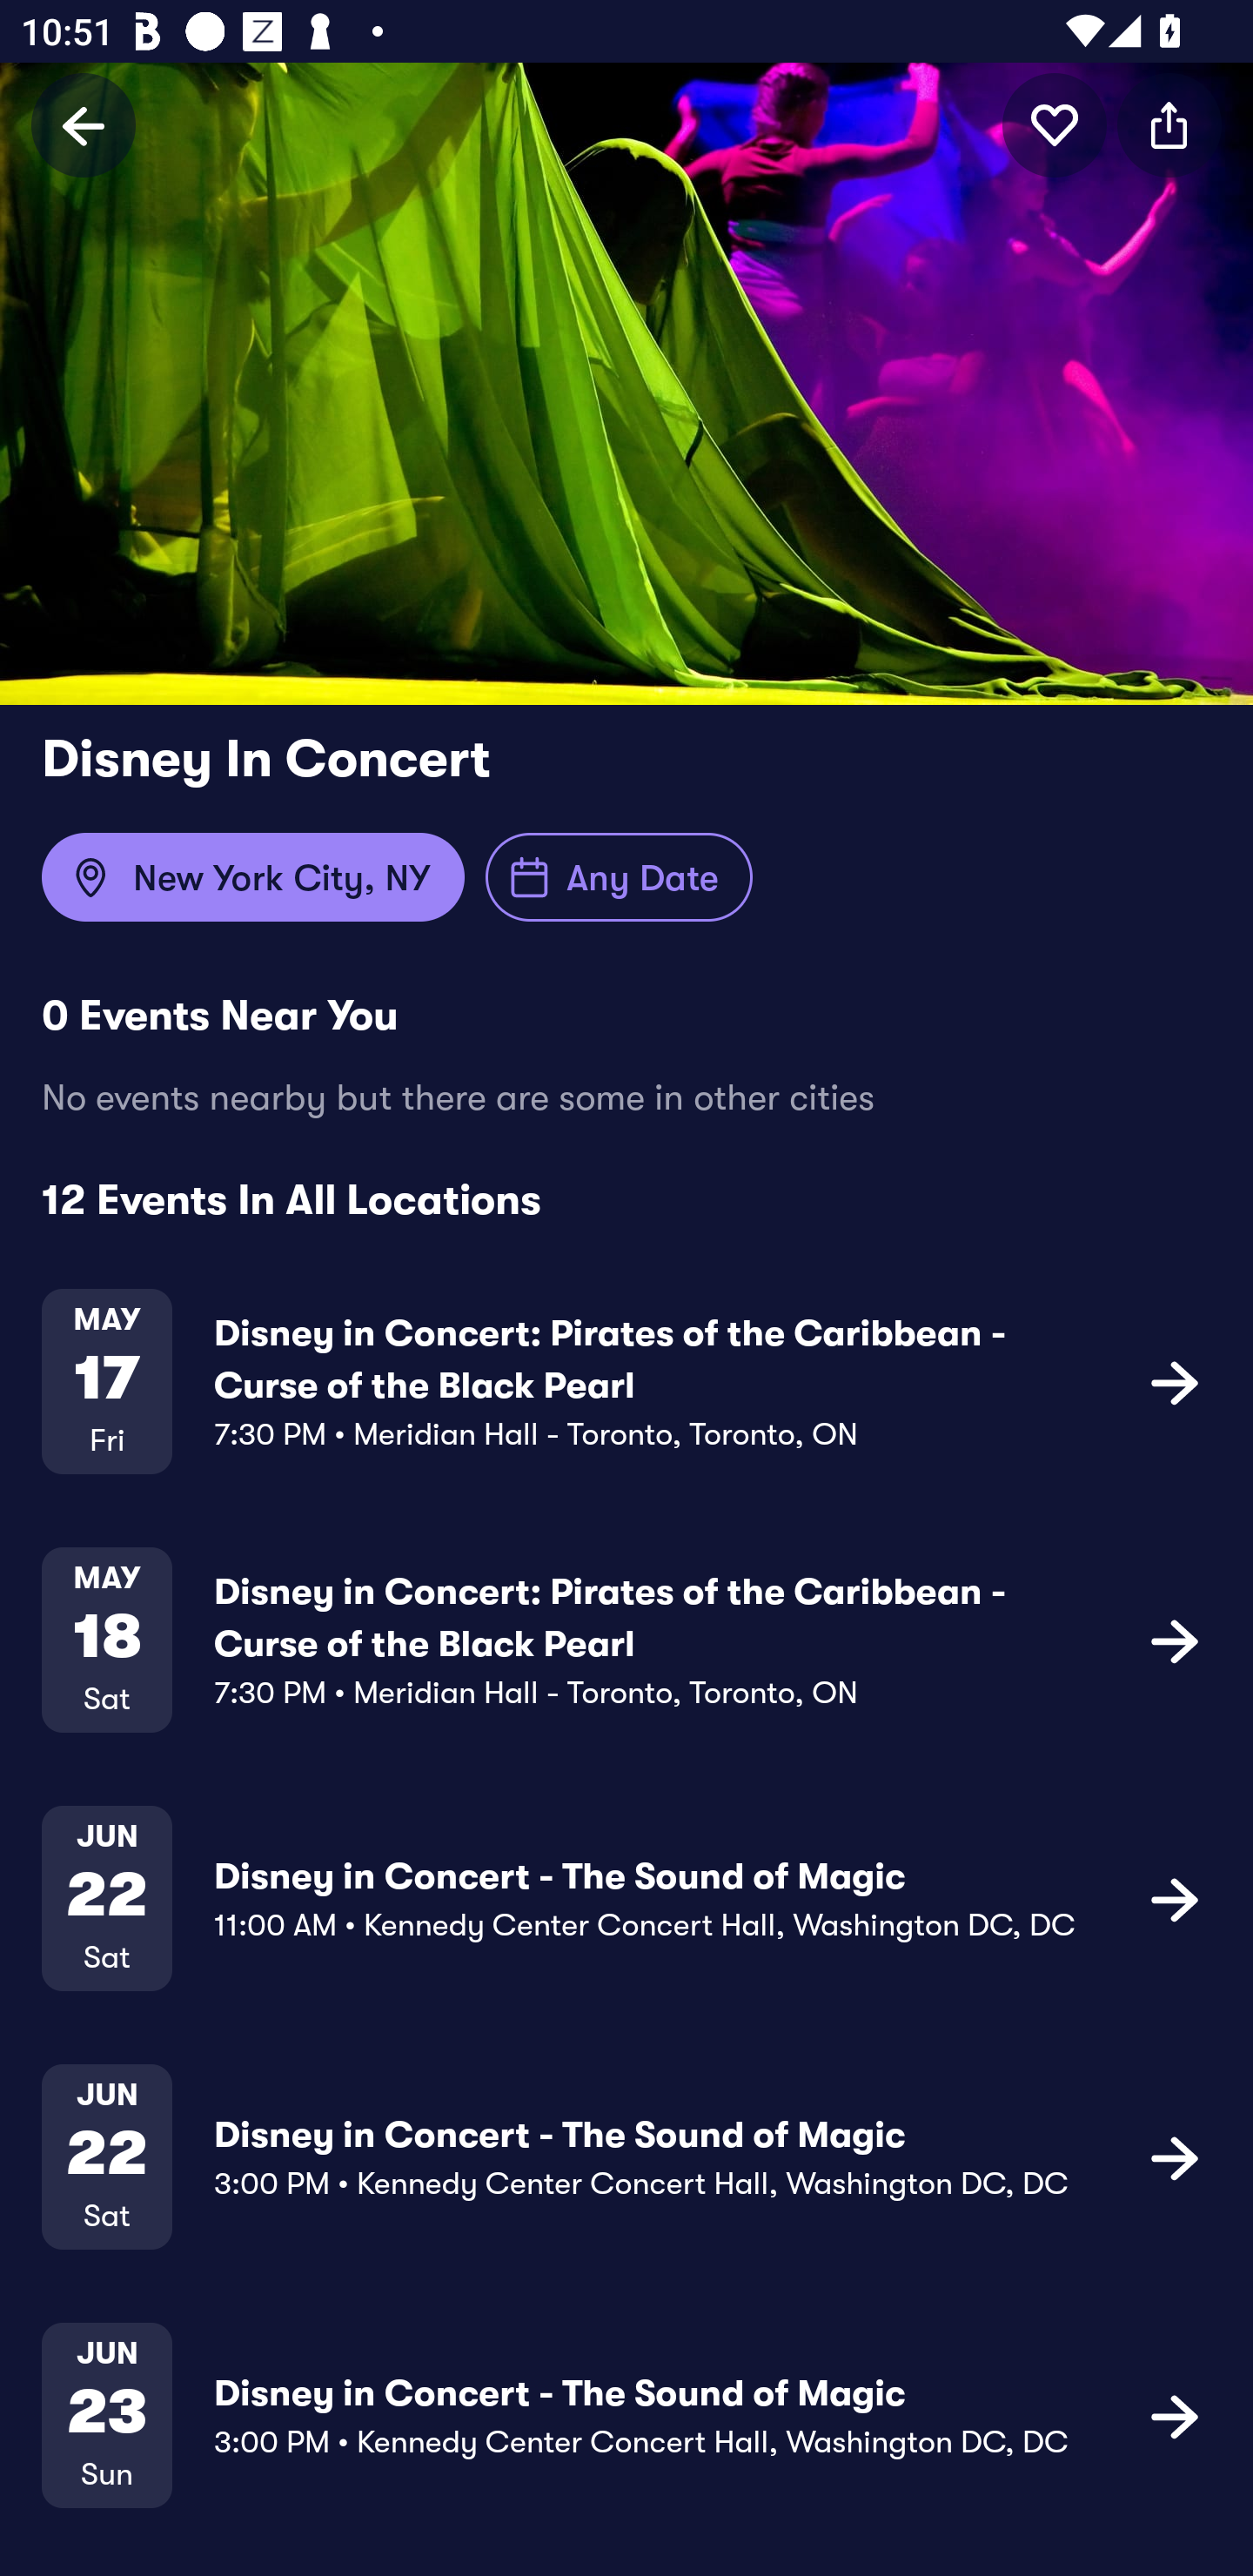 The image size is (1253, 2576). What do you see at coordinates (252, 877) in the screenshot?
I see `New York City, NY` at bounding box center [252, 877].